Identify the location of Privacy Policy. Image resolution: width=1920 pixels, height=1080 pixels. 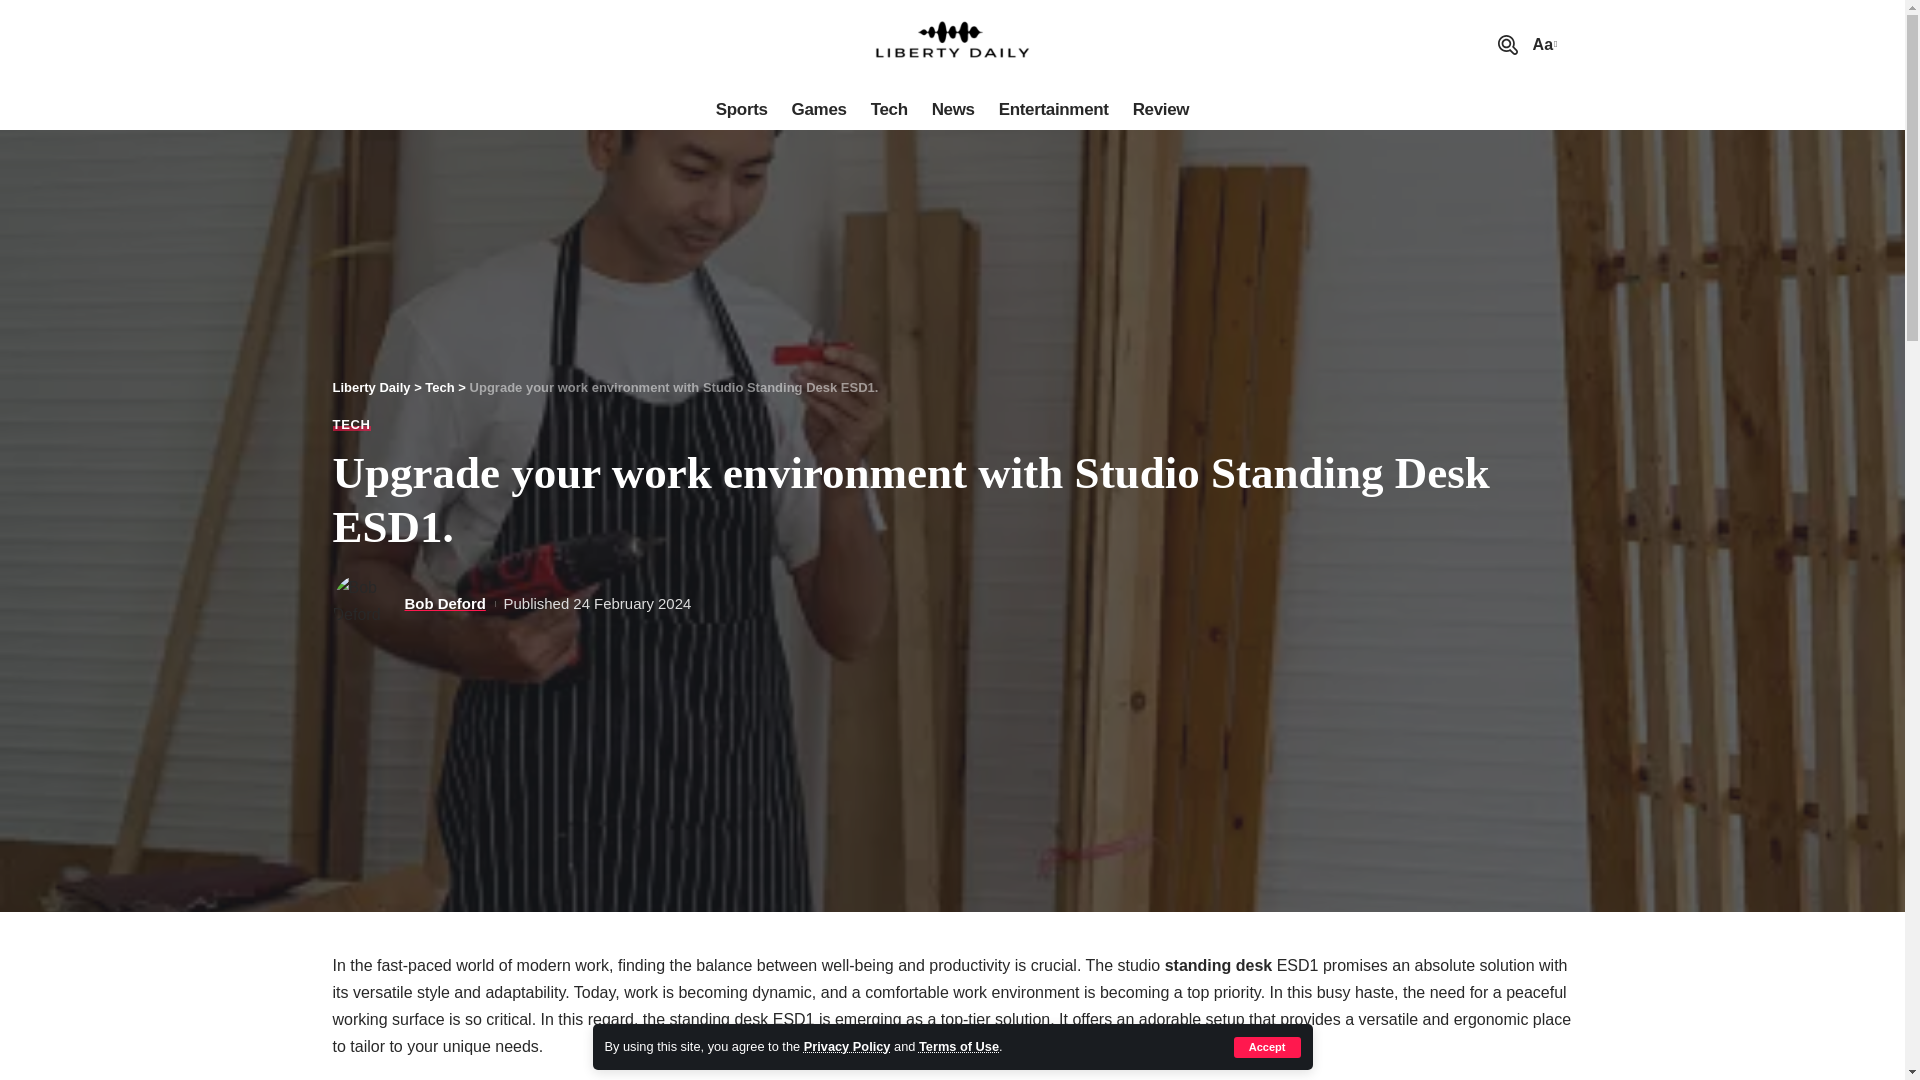
(847, 1046).